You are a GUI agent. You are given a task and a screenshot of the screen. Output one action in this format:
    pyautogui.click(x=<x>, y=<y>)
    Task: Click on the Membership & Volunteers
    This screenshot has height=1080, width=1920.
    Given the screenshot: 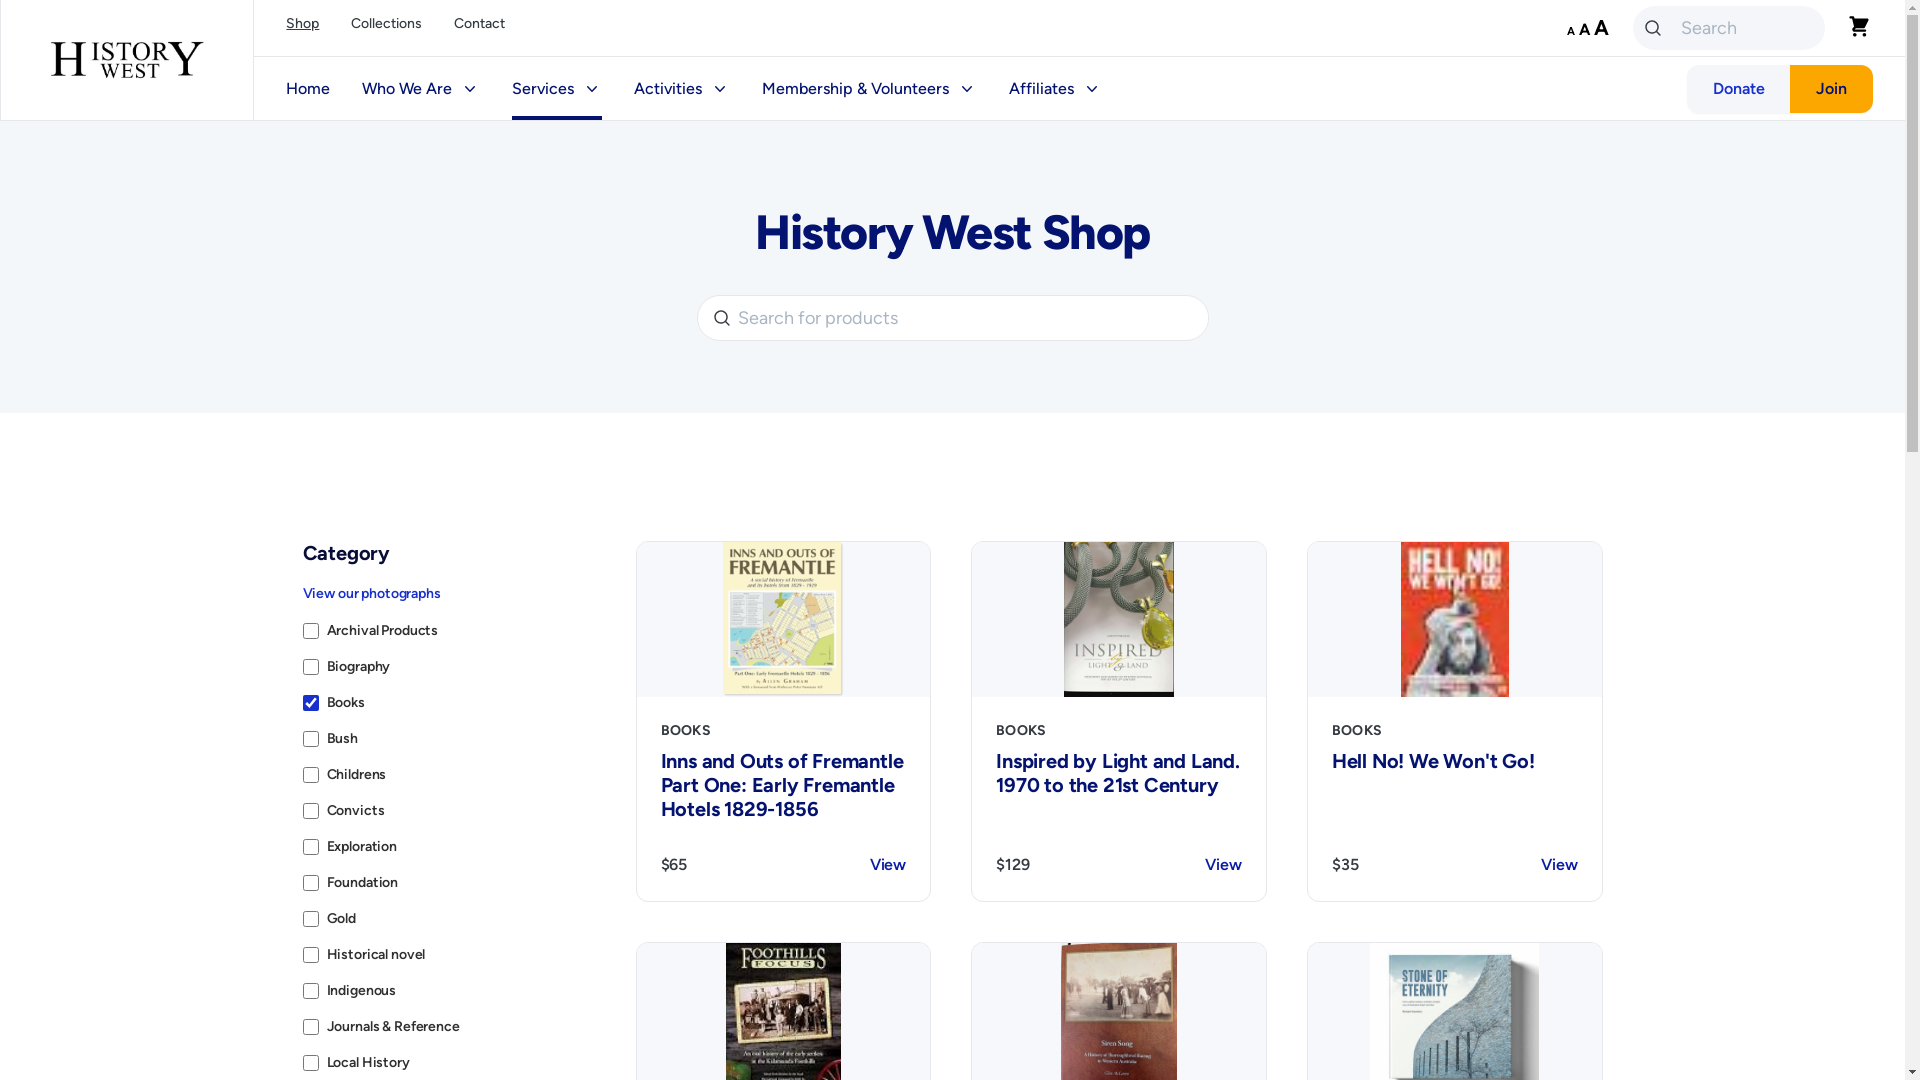 What is the action you would take?
    pyautogui.click(x=870, y=88)
    